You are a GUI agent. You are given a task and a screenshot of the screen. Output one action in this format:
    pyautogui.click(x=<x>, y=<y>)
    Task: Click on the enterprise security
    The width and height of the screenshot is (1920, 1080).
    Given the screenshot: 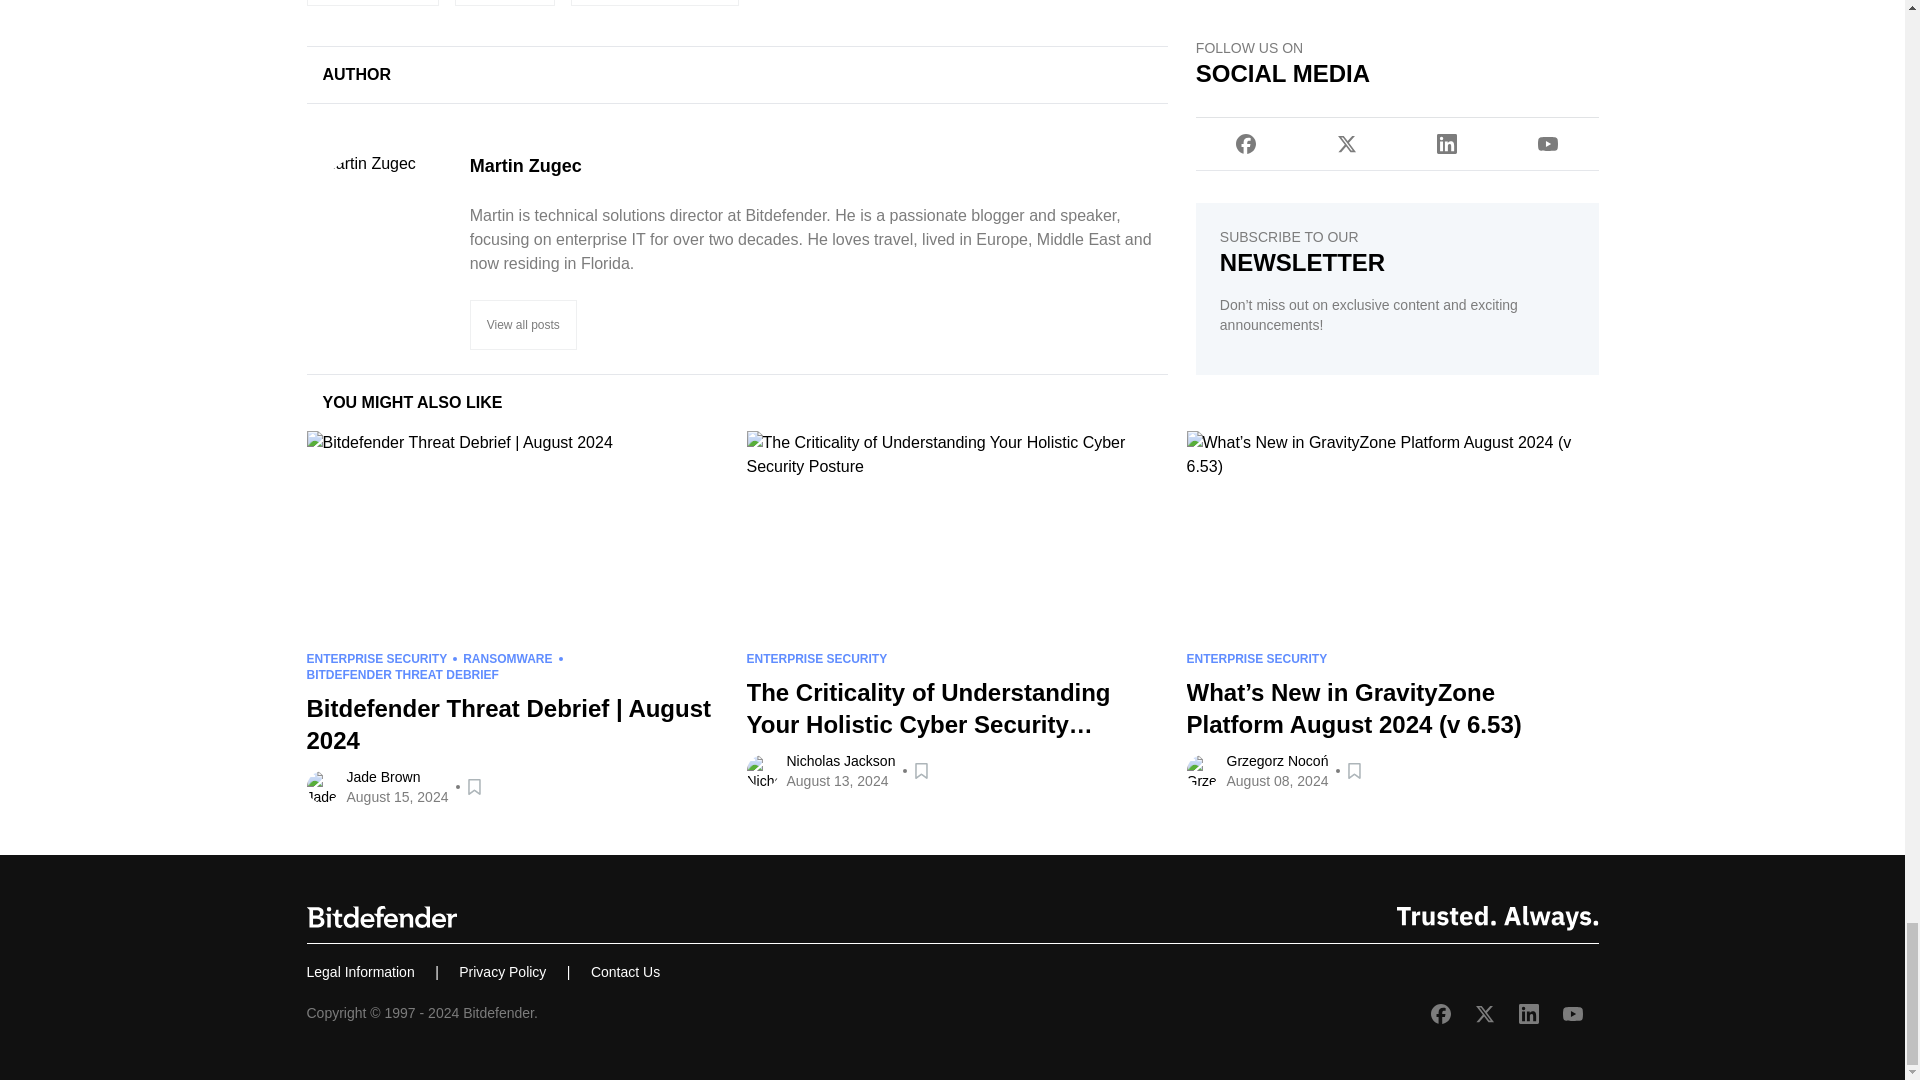 What is the action you would take?
    pyautogui.click(x=371, y=3)
    